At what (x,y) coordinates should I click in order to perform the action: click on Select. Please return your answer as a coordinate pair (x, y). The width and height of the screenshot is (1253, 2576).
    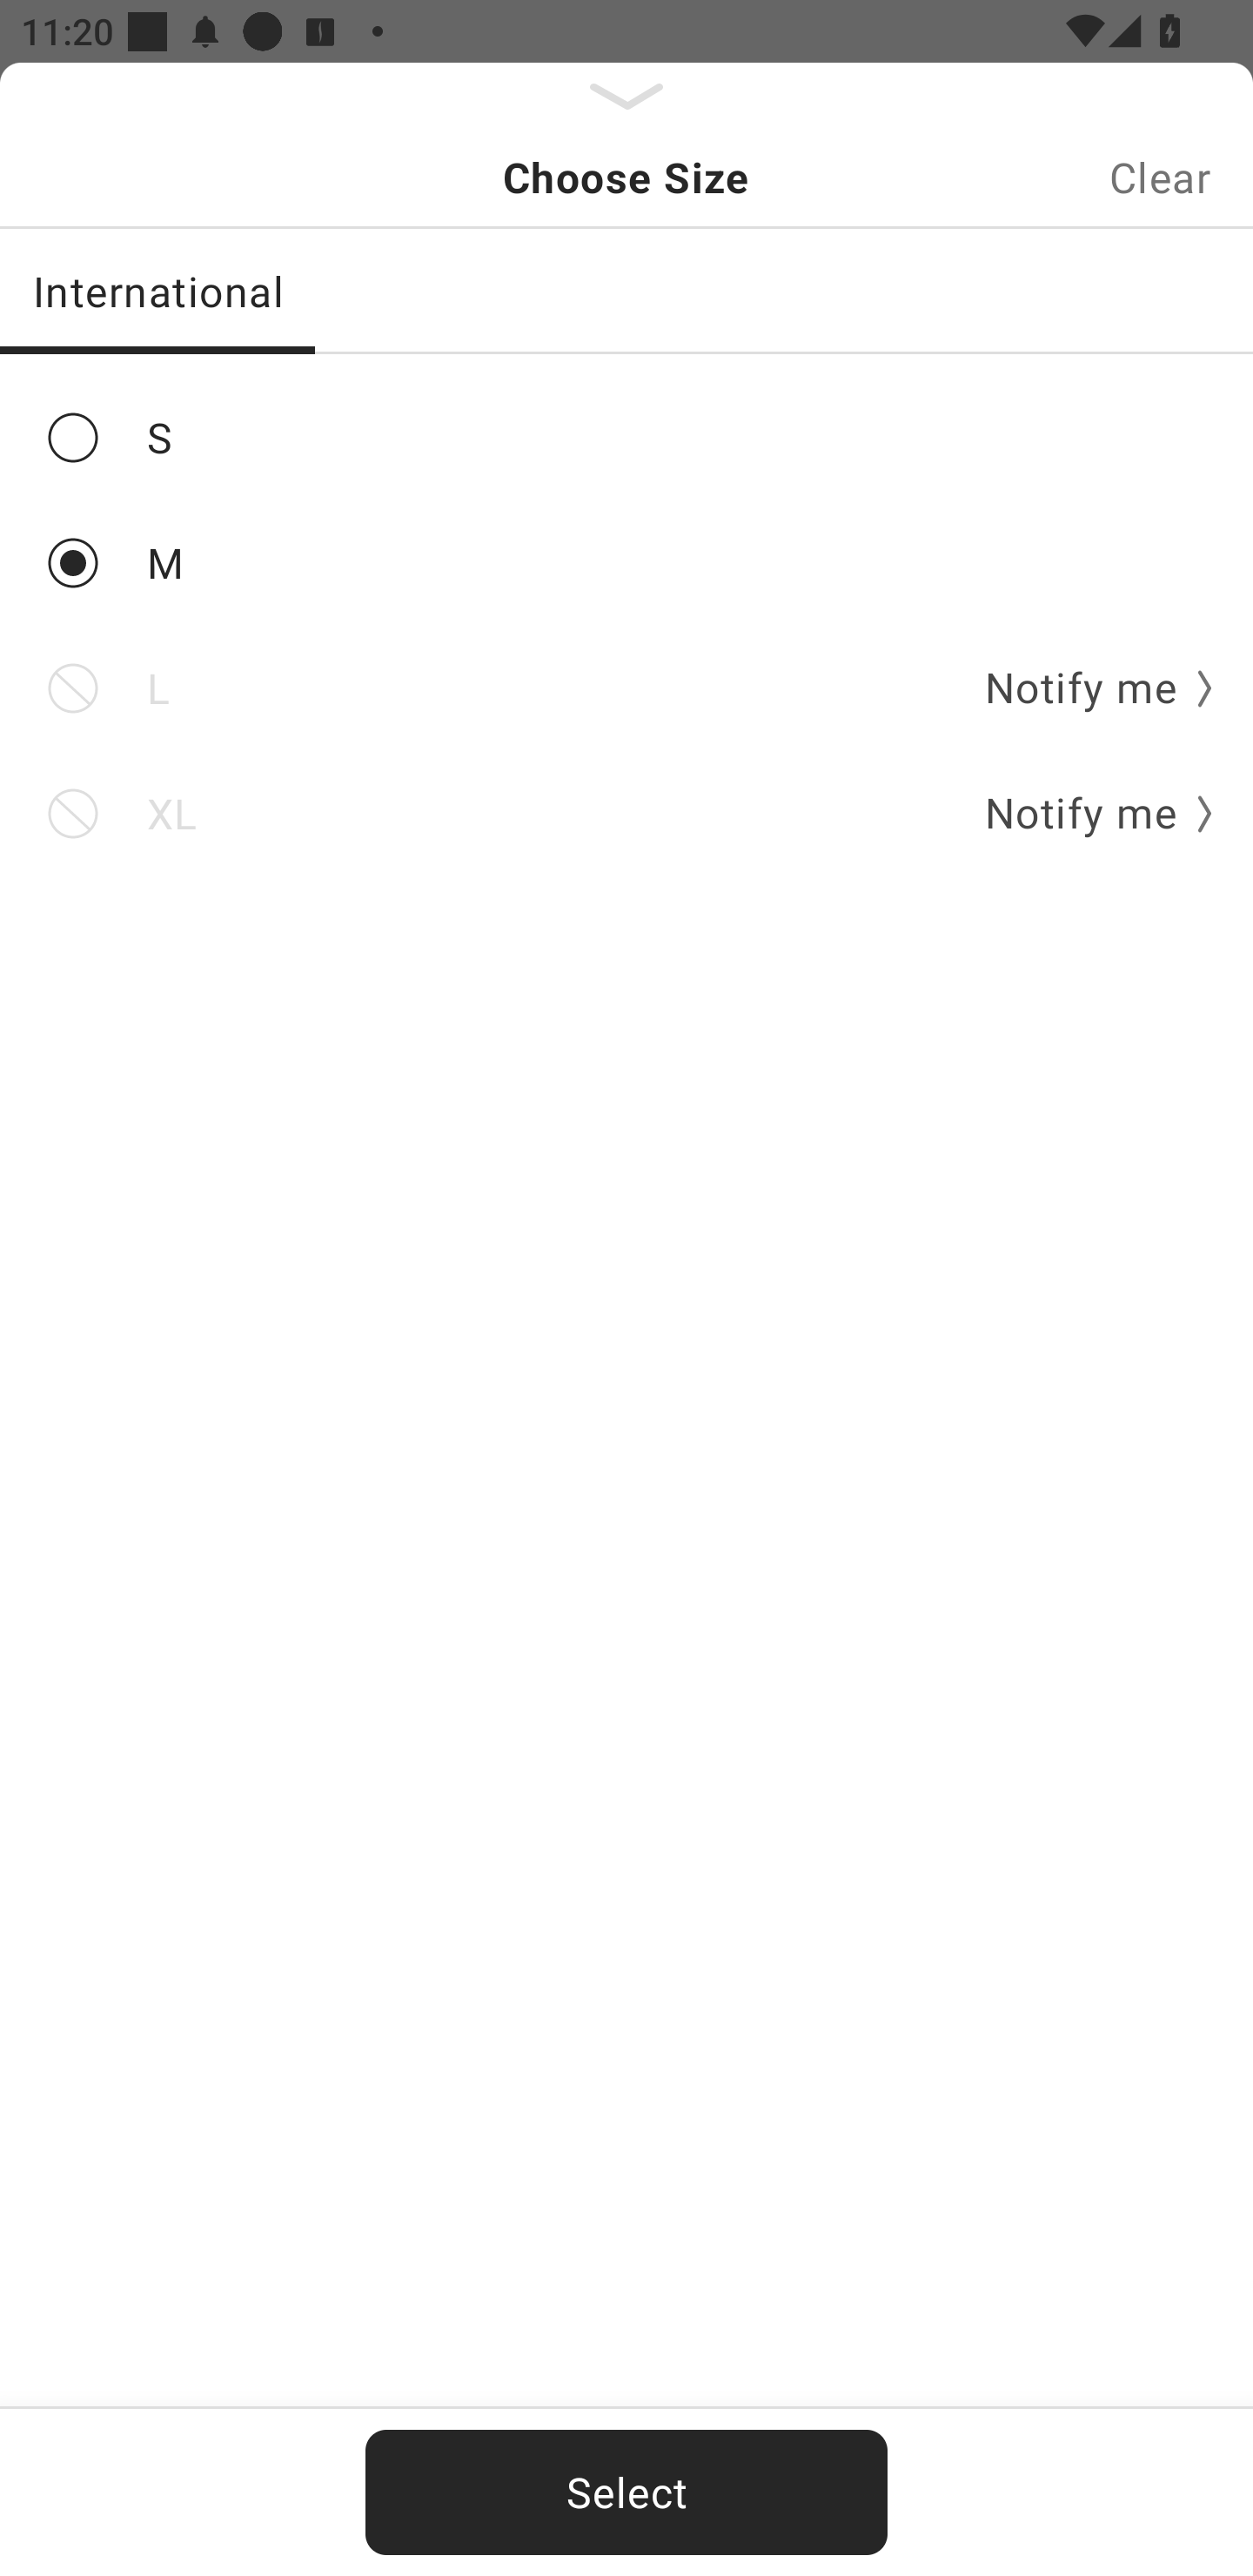
    Looking at the image, I should click on (626, 2492).